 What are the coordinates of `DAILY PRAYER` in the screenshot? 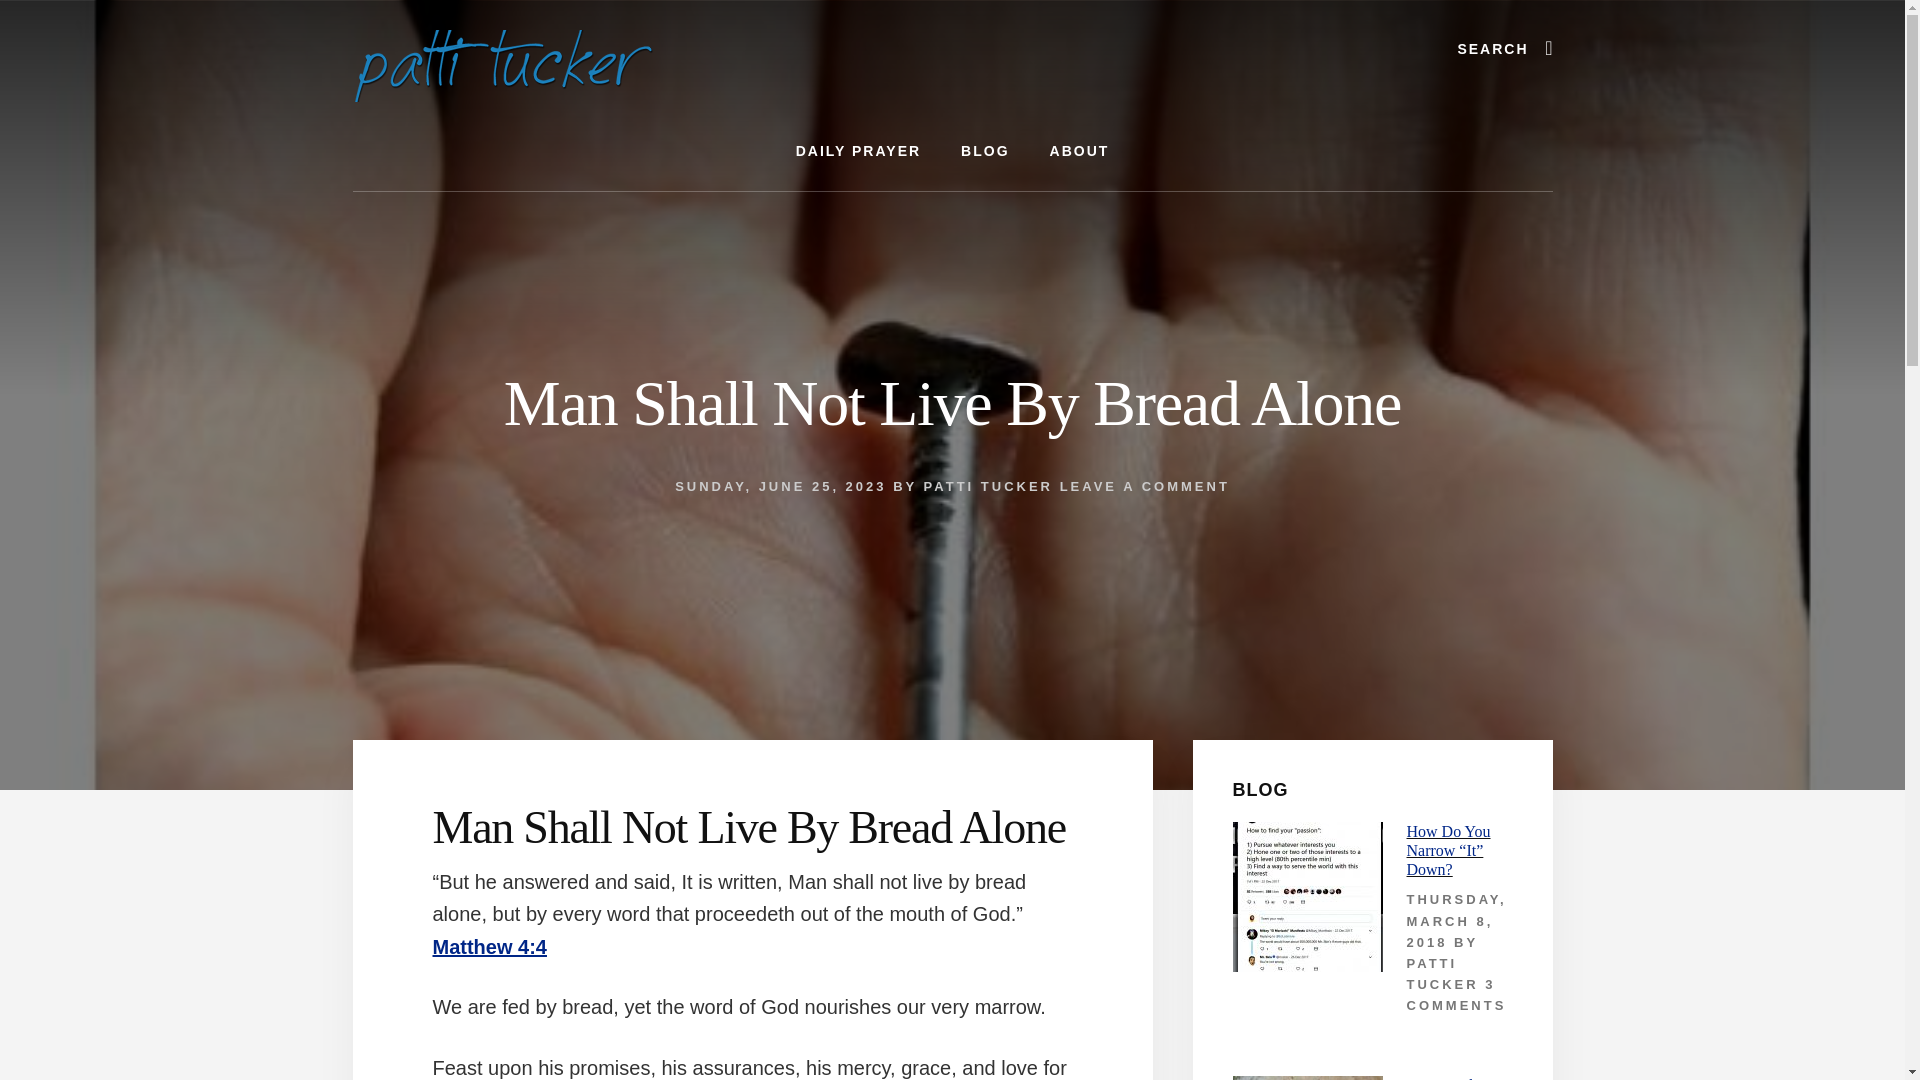 It's located at (858, 152).